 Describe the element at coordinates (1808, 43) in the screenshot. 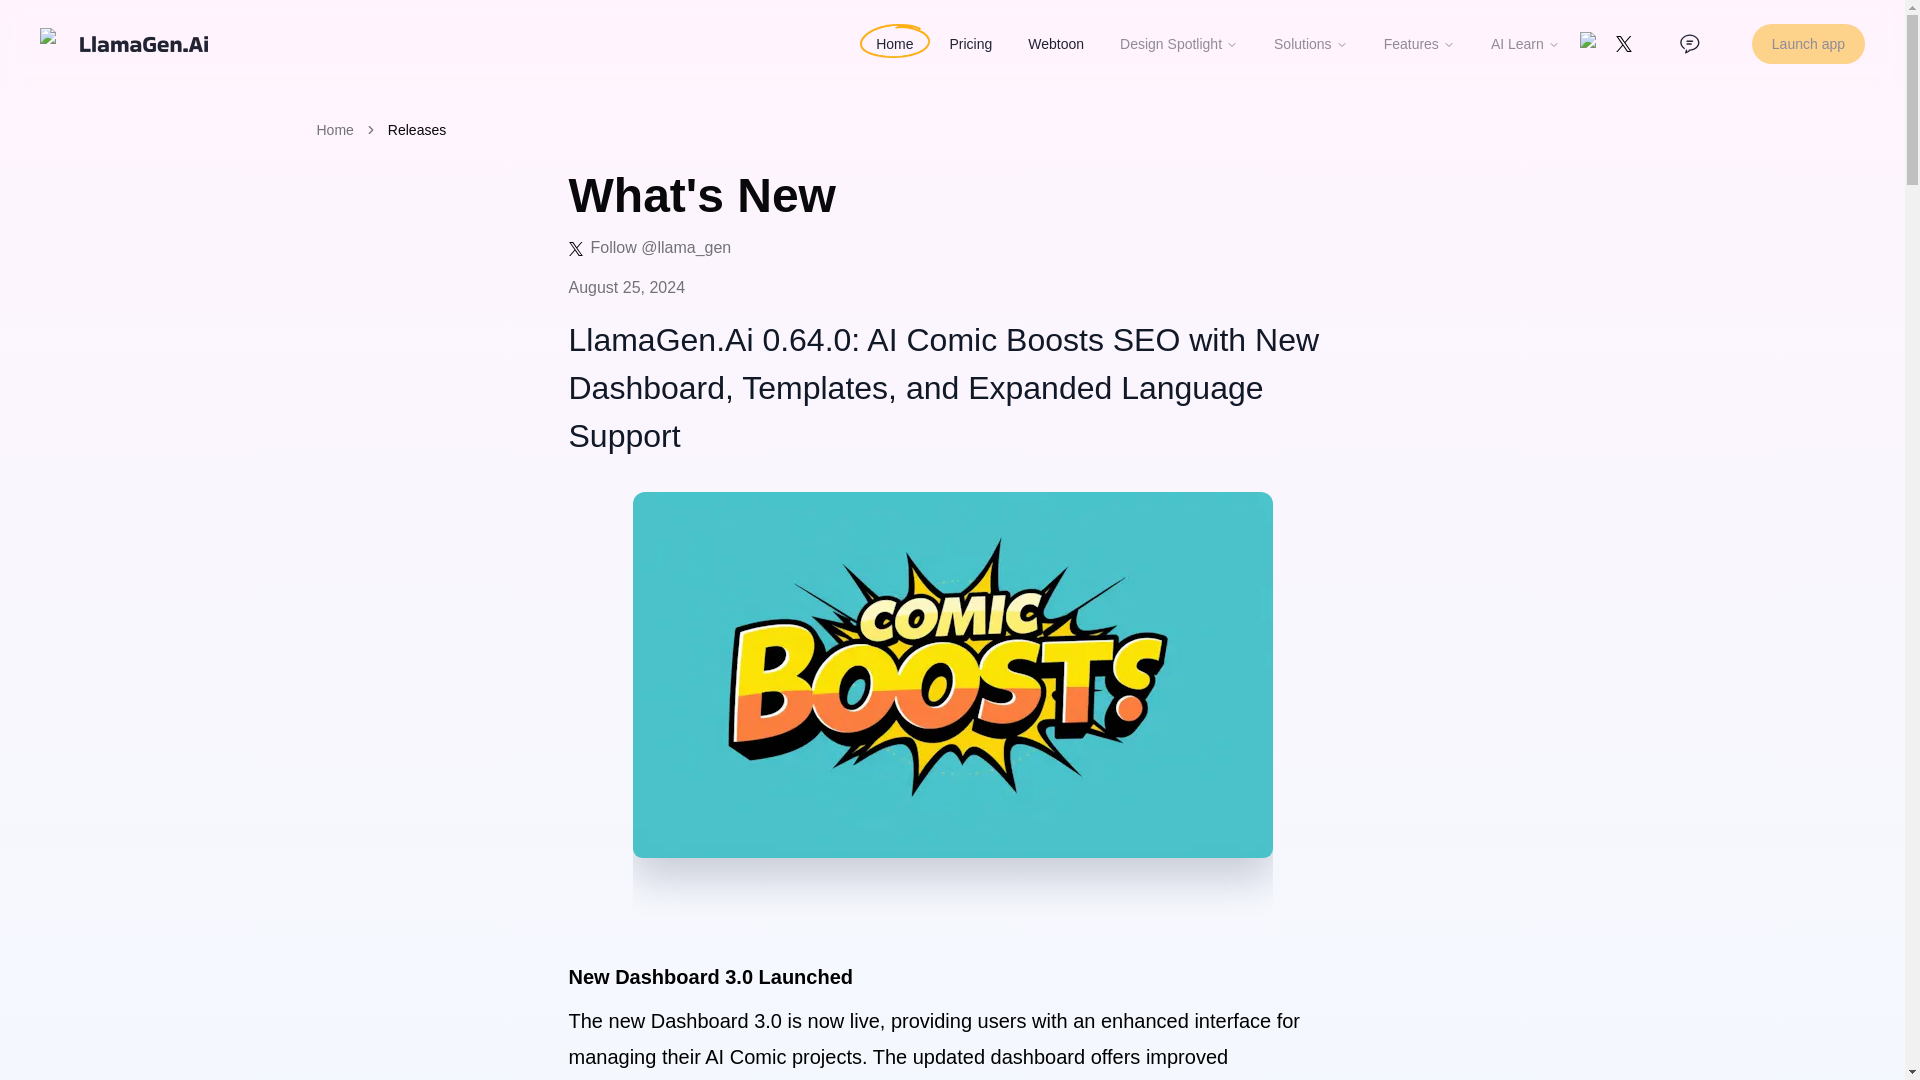

I see `Launch app` at that location.